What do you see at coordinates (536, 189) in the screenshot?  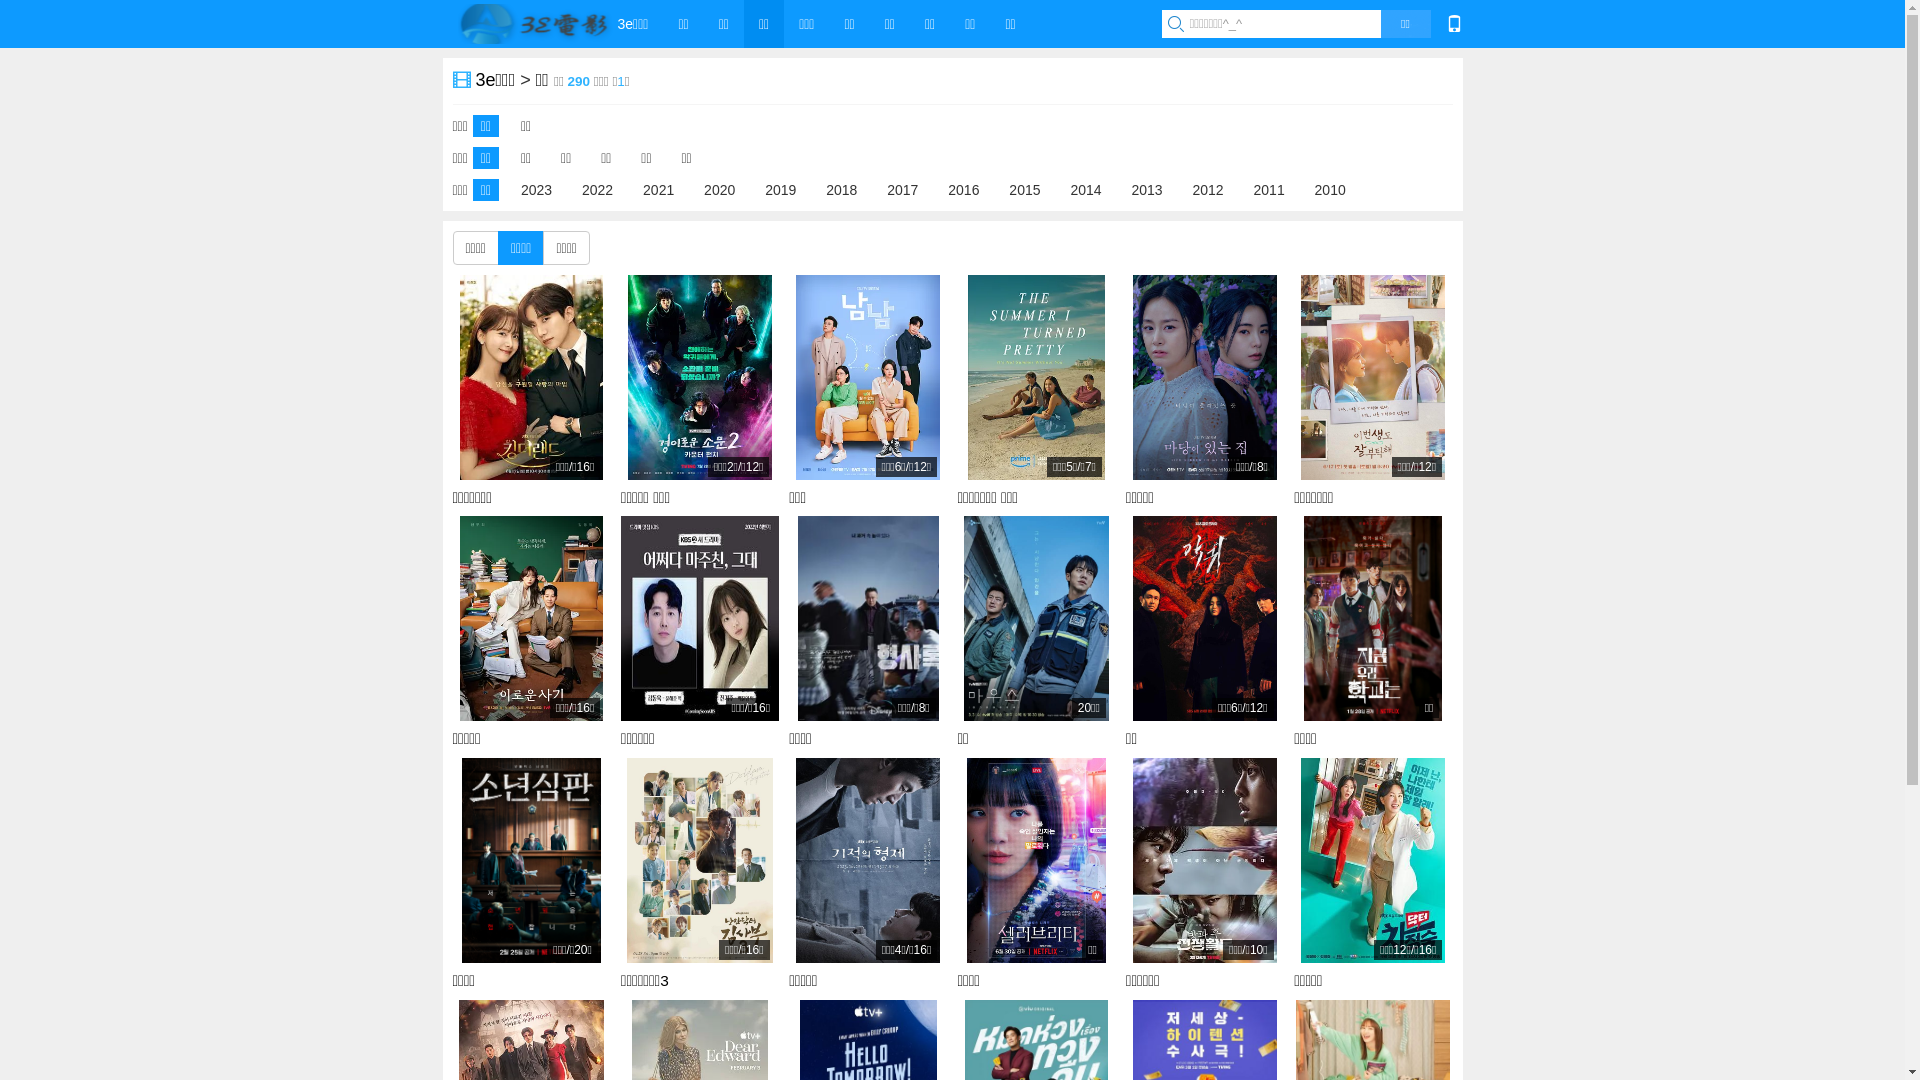 I see `2023` at bounding box center [536, 189].